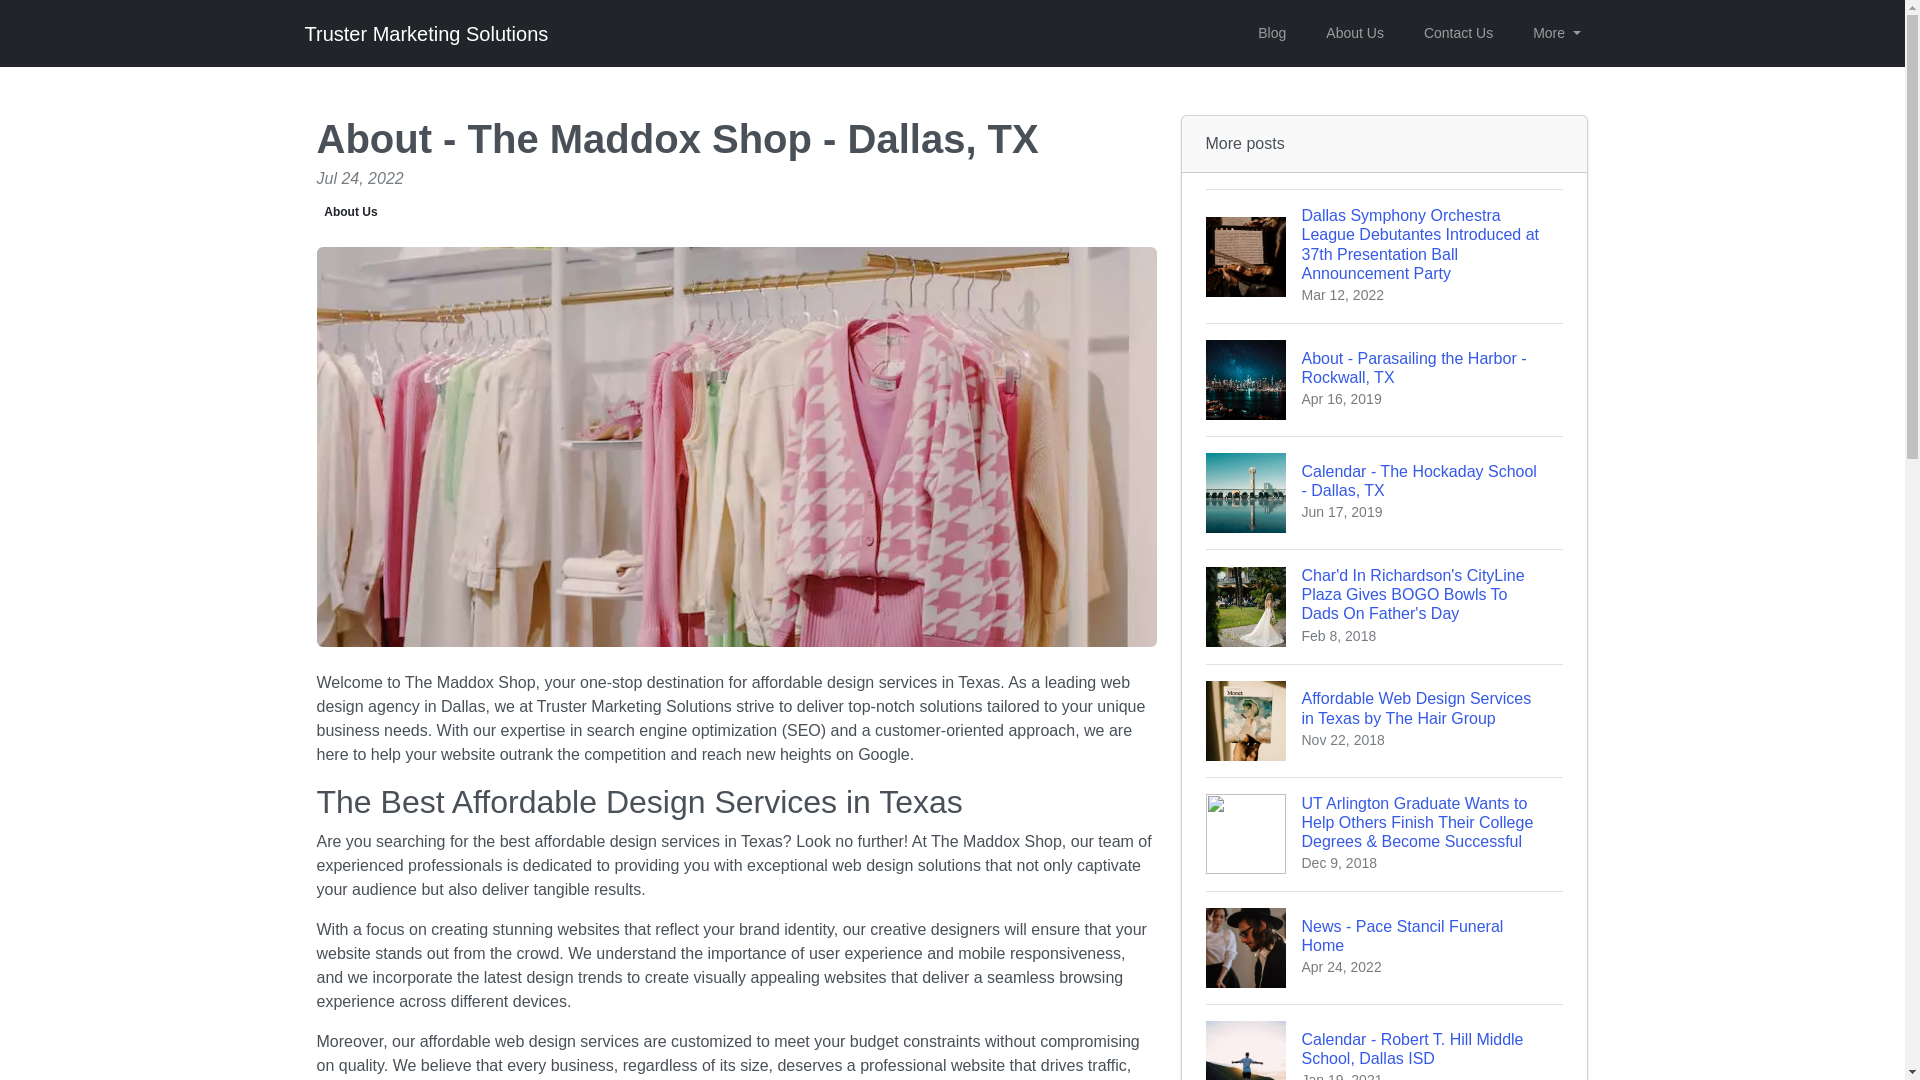 This screenshot has height=1080, width=1920. What do you see at coordinates (1458, 33) in the screenshot?
I see `About Us` at bounding box center [1458, 33].